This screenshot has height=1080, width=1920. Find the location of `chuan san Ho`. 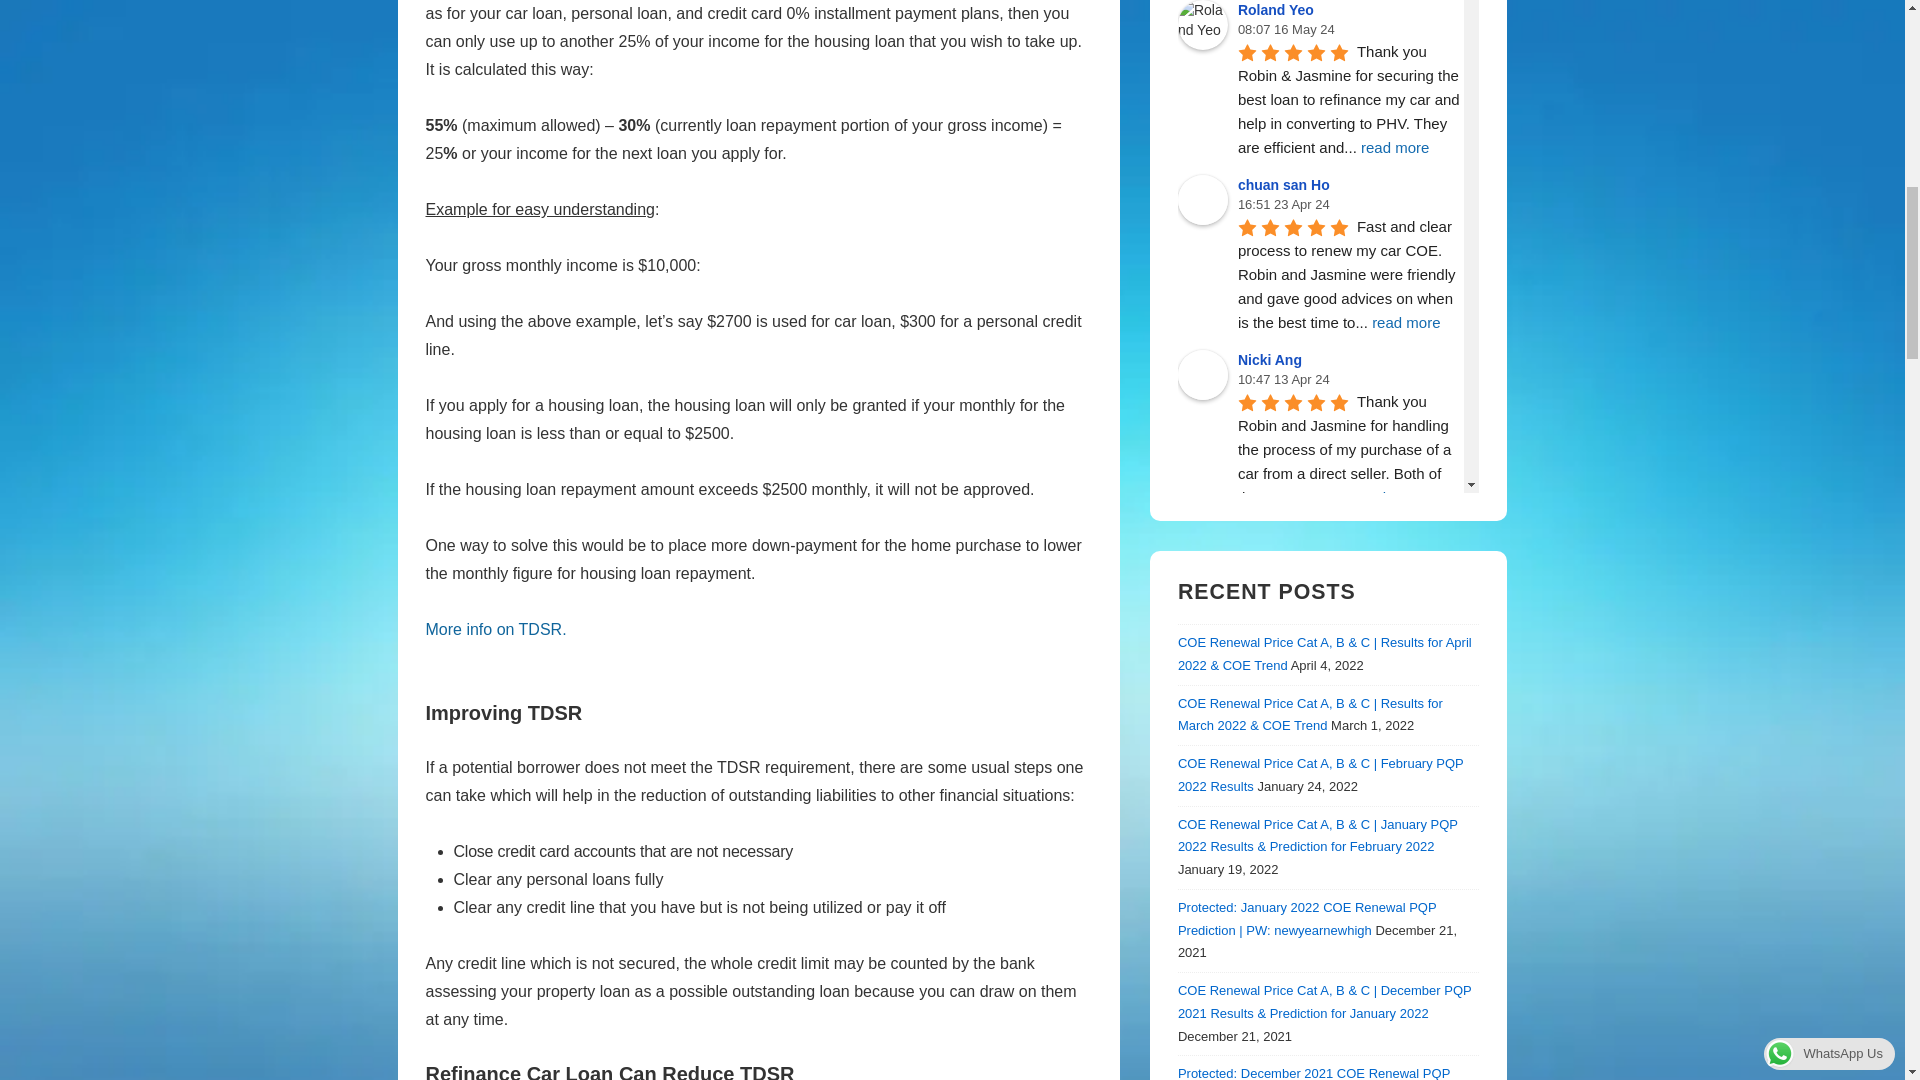

chuan san Ho is located at coordinates (1203, 199).